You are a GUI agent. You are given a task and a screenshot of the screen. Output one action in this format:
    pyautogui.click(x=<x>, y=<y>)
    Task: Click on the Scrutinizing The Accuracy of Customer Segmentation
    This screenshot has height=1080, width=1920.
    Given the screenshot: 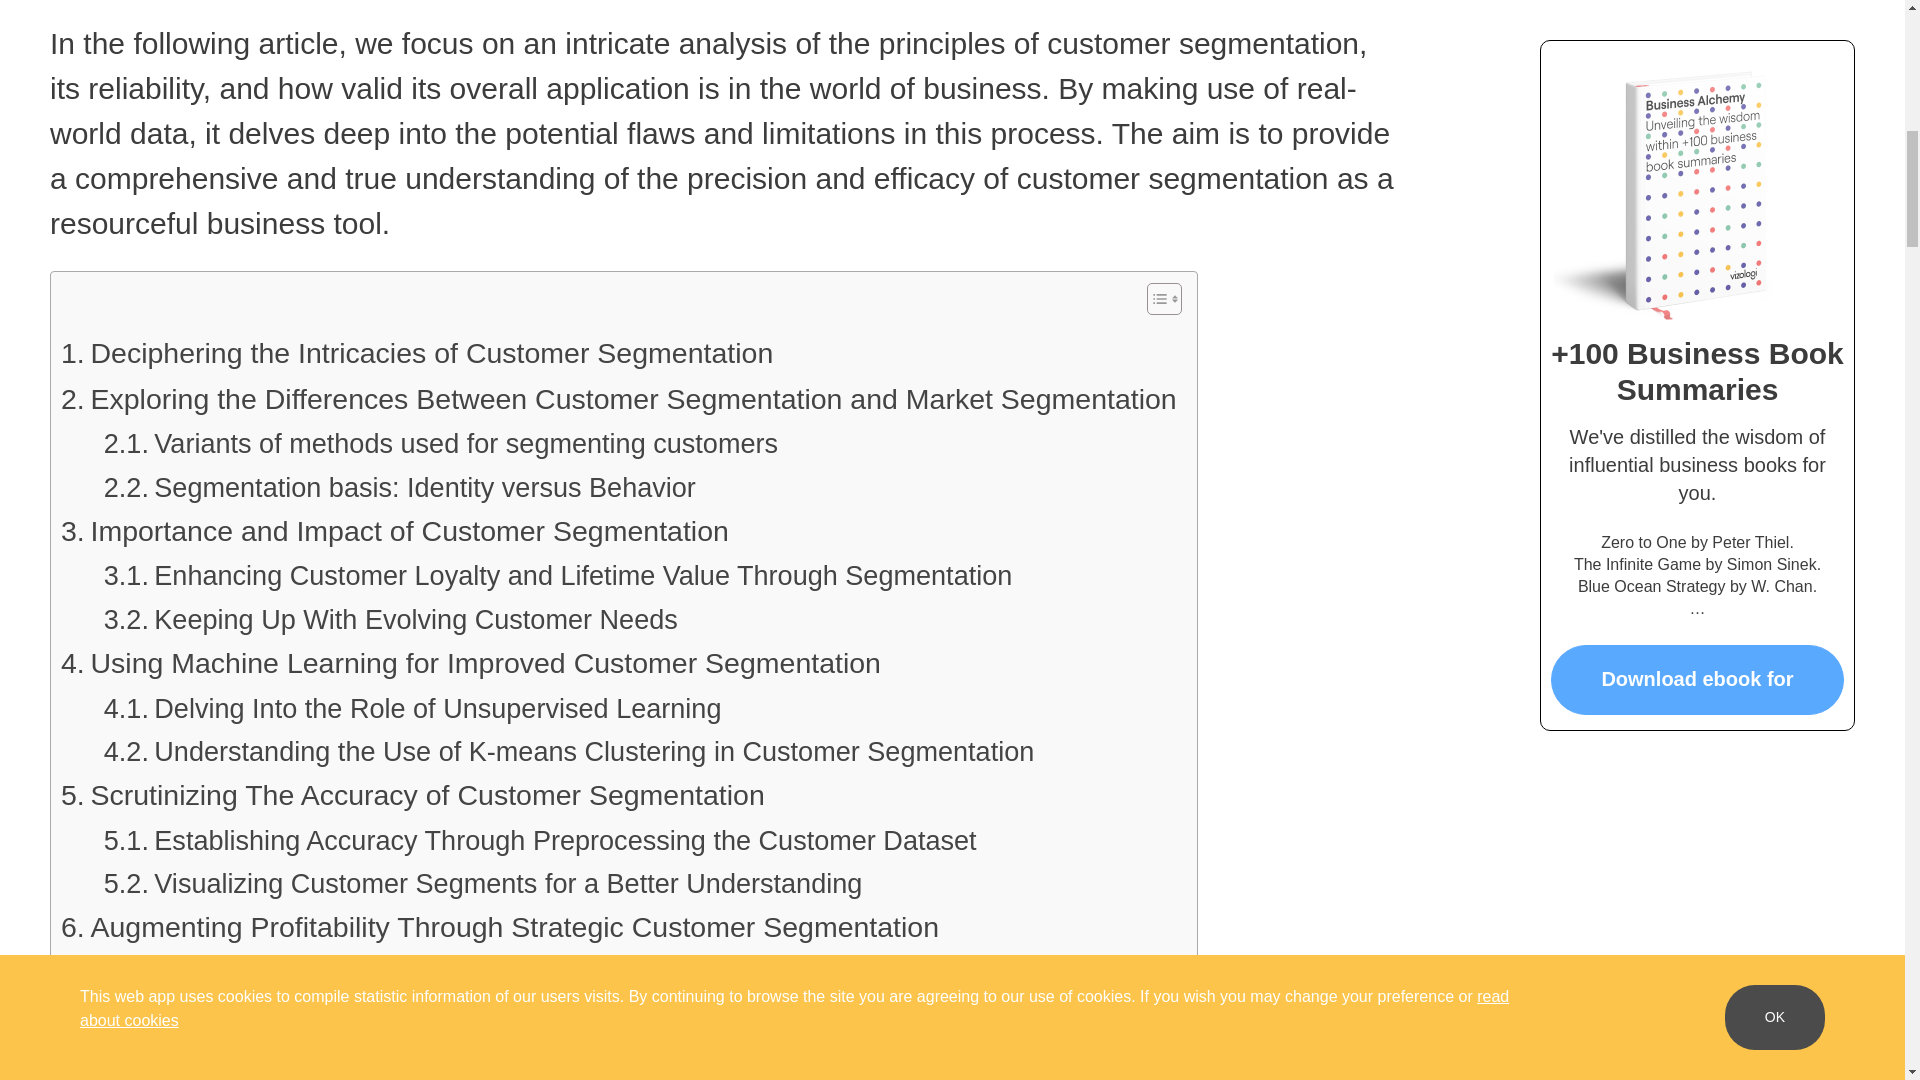 What is the action you would take?
    pyautogui.click(x=412, y=796)
    